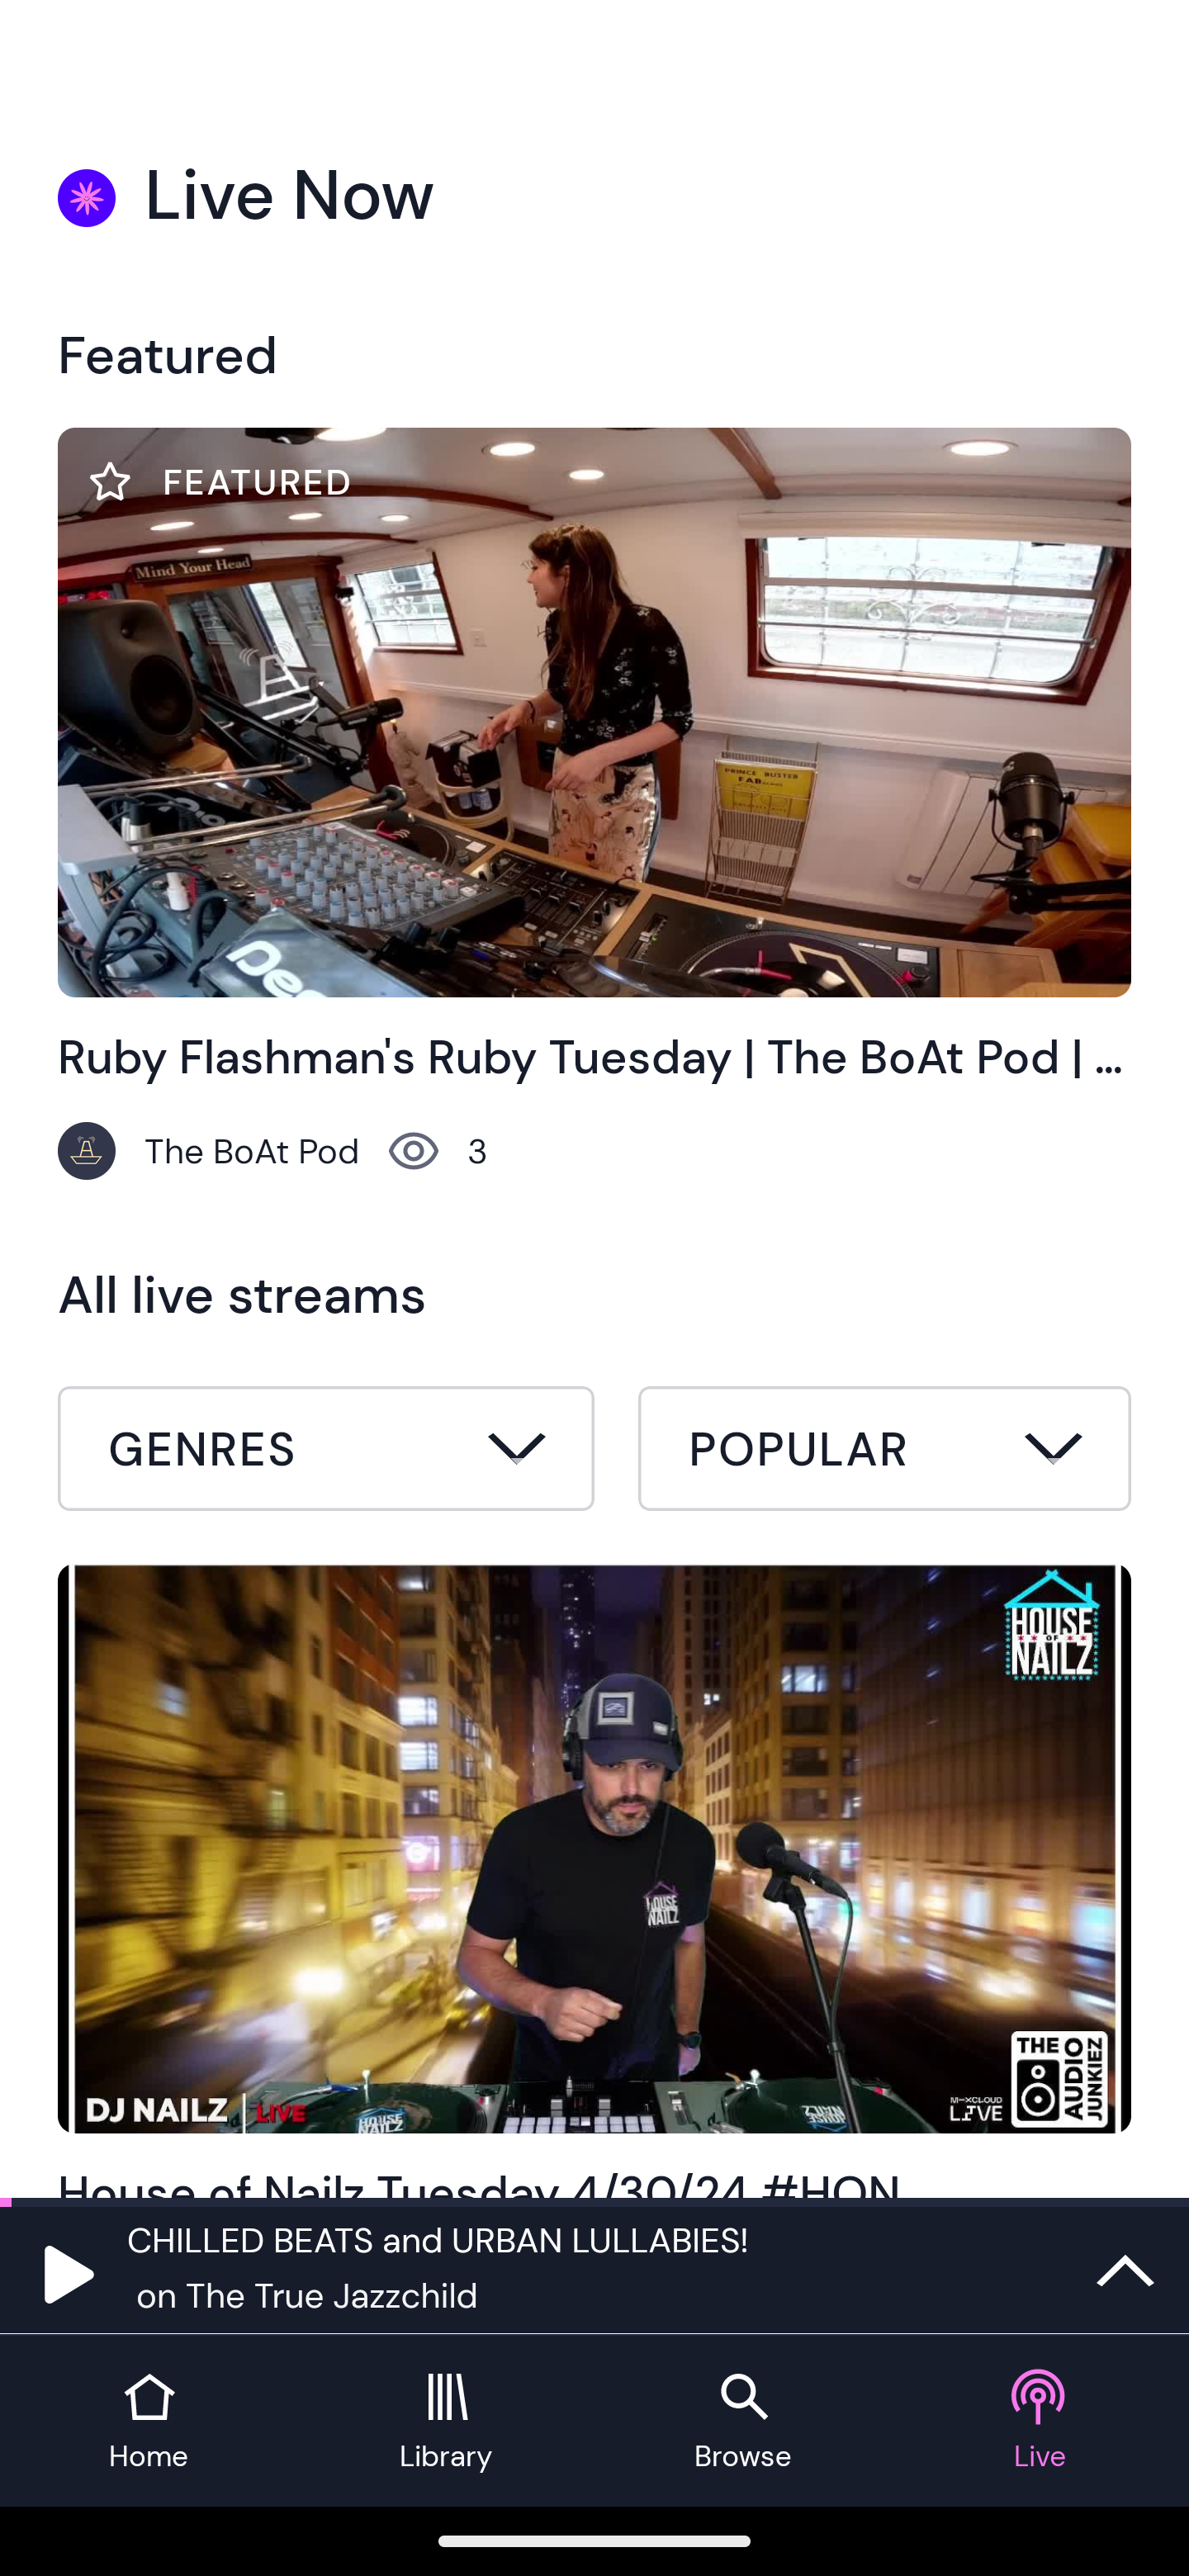 The image size is (1189, 2576). I want to click on Library tab Library, so click(446, 2421).